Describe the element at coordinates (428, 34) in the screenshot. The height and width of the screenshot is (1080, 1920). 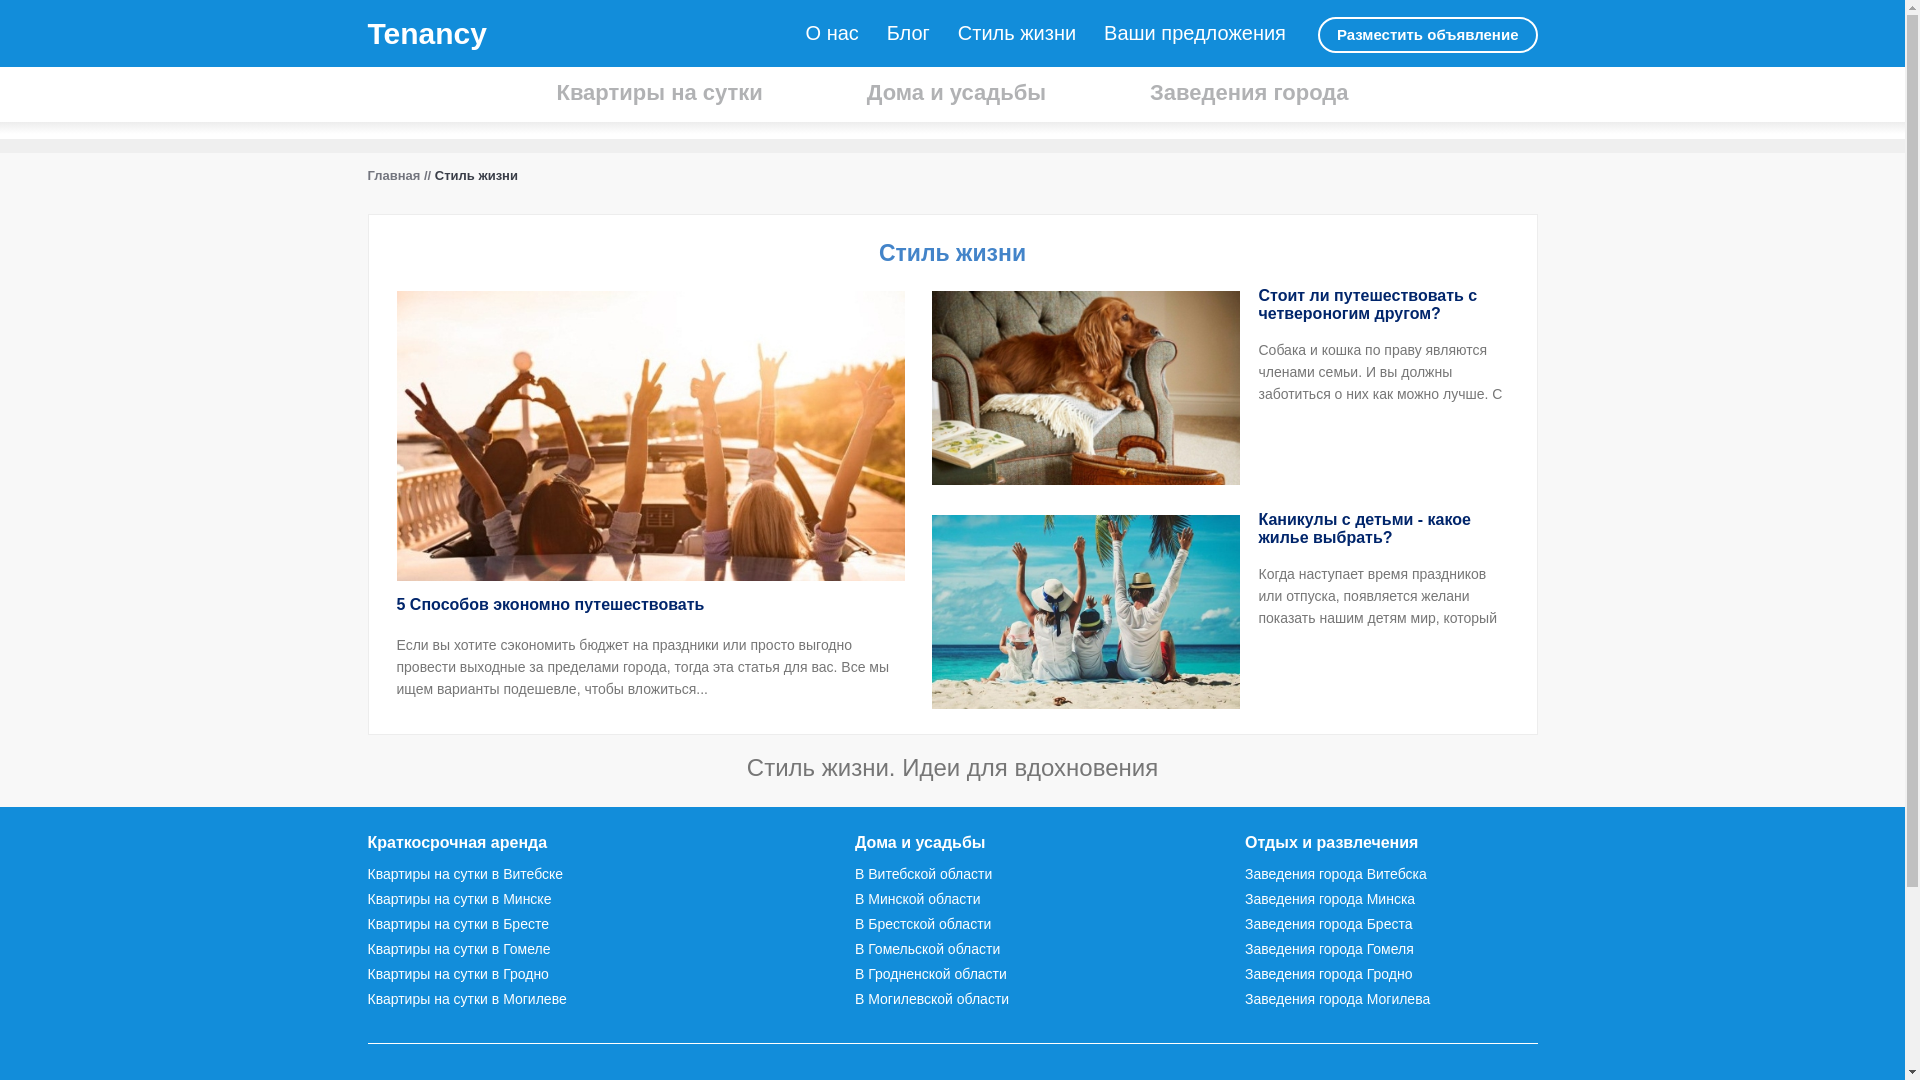
I see `Tenancy` at that location.